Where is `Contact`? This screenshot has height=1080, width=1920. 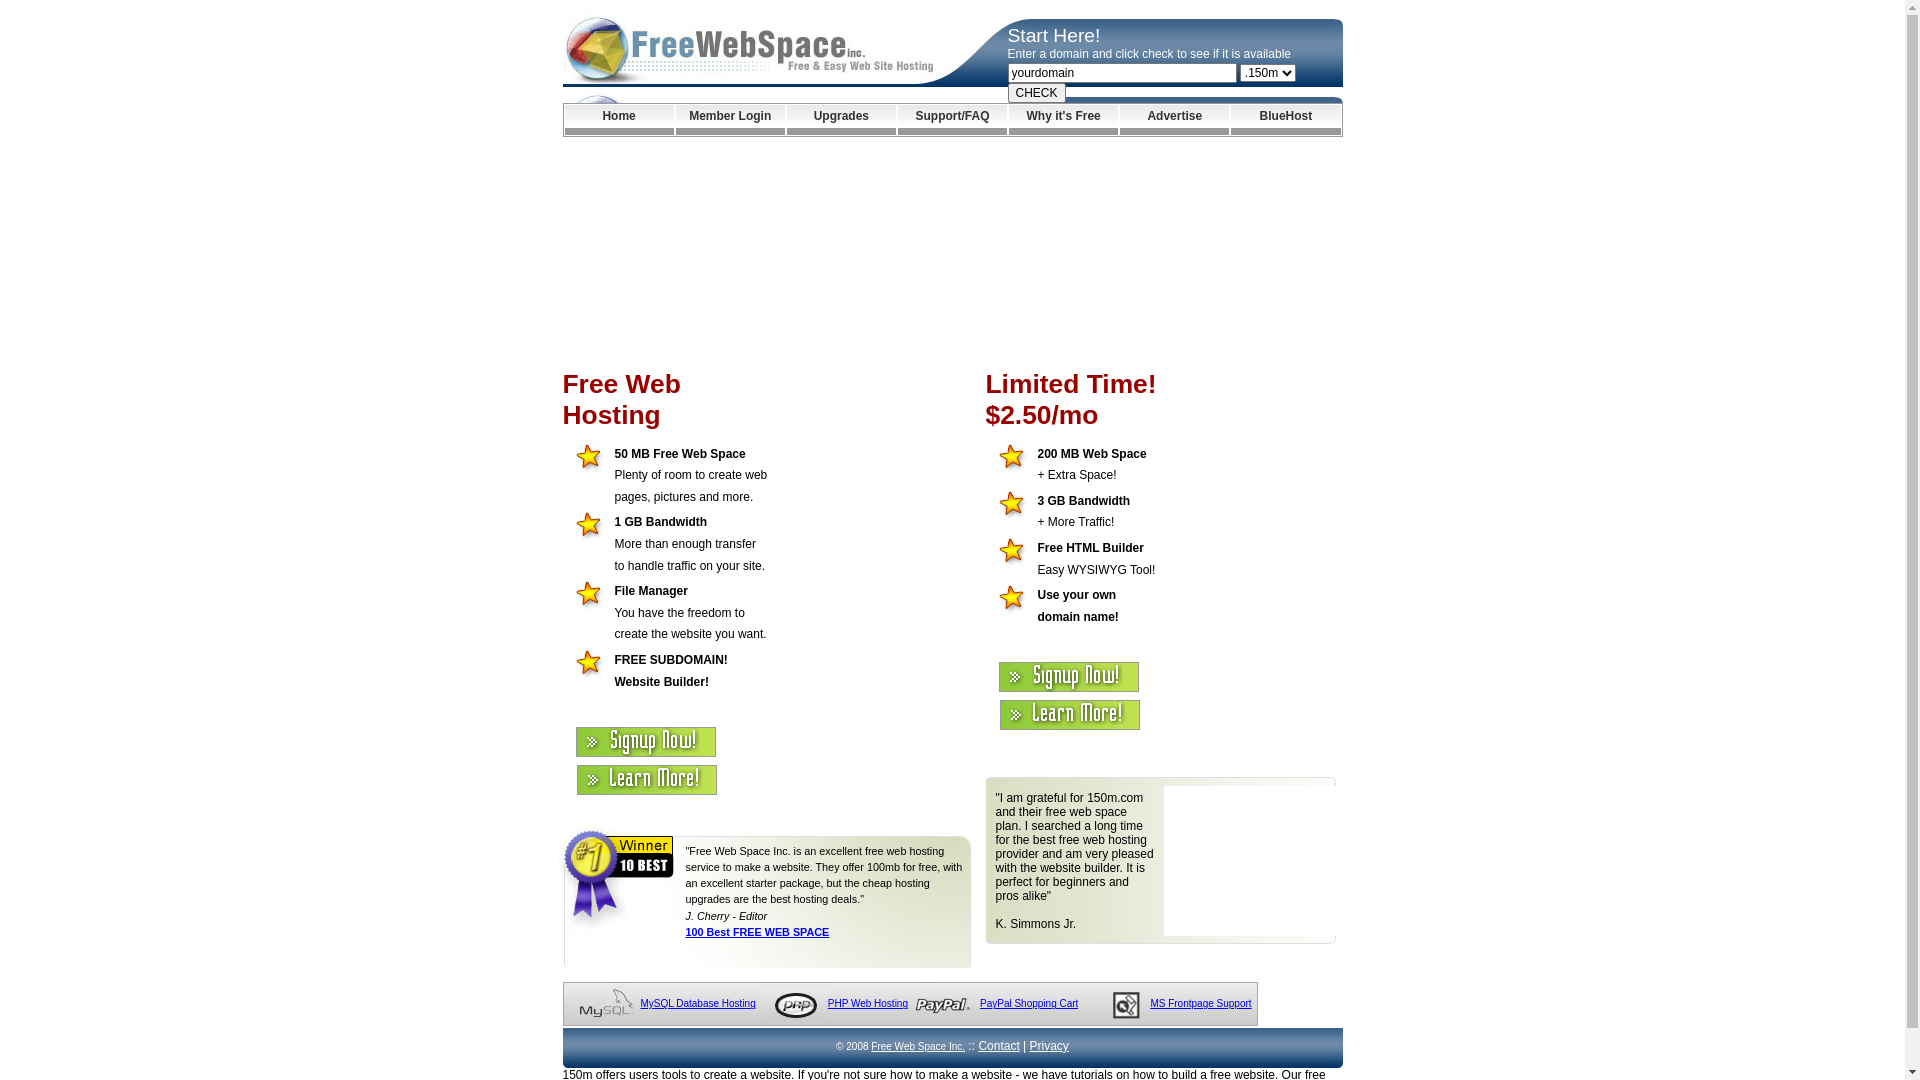
Contact is located at coordinates (998, 1046).